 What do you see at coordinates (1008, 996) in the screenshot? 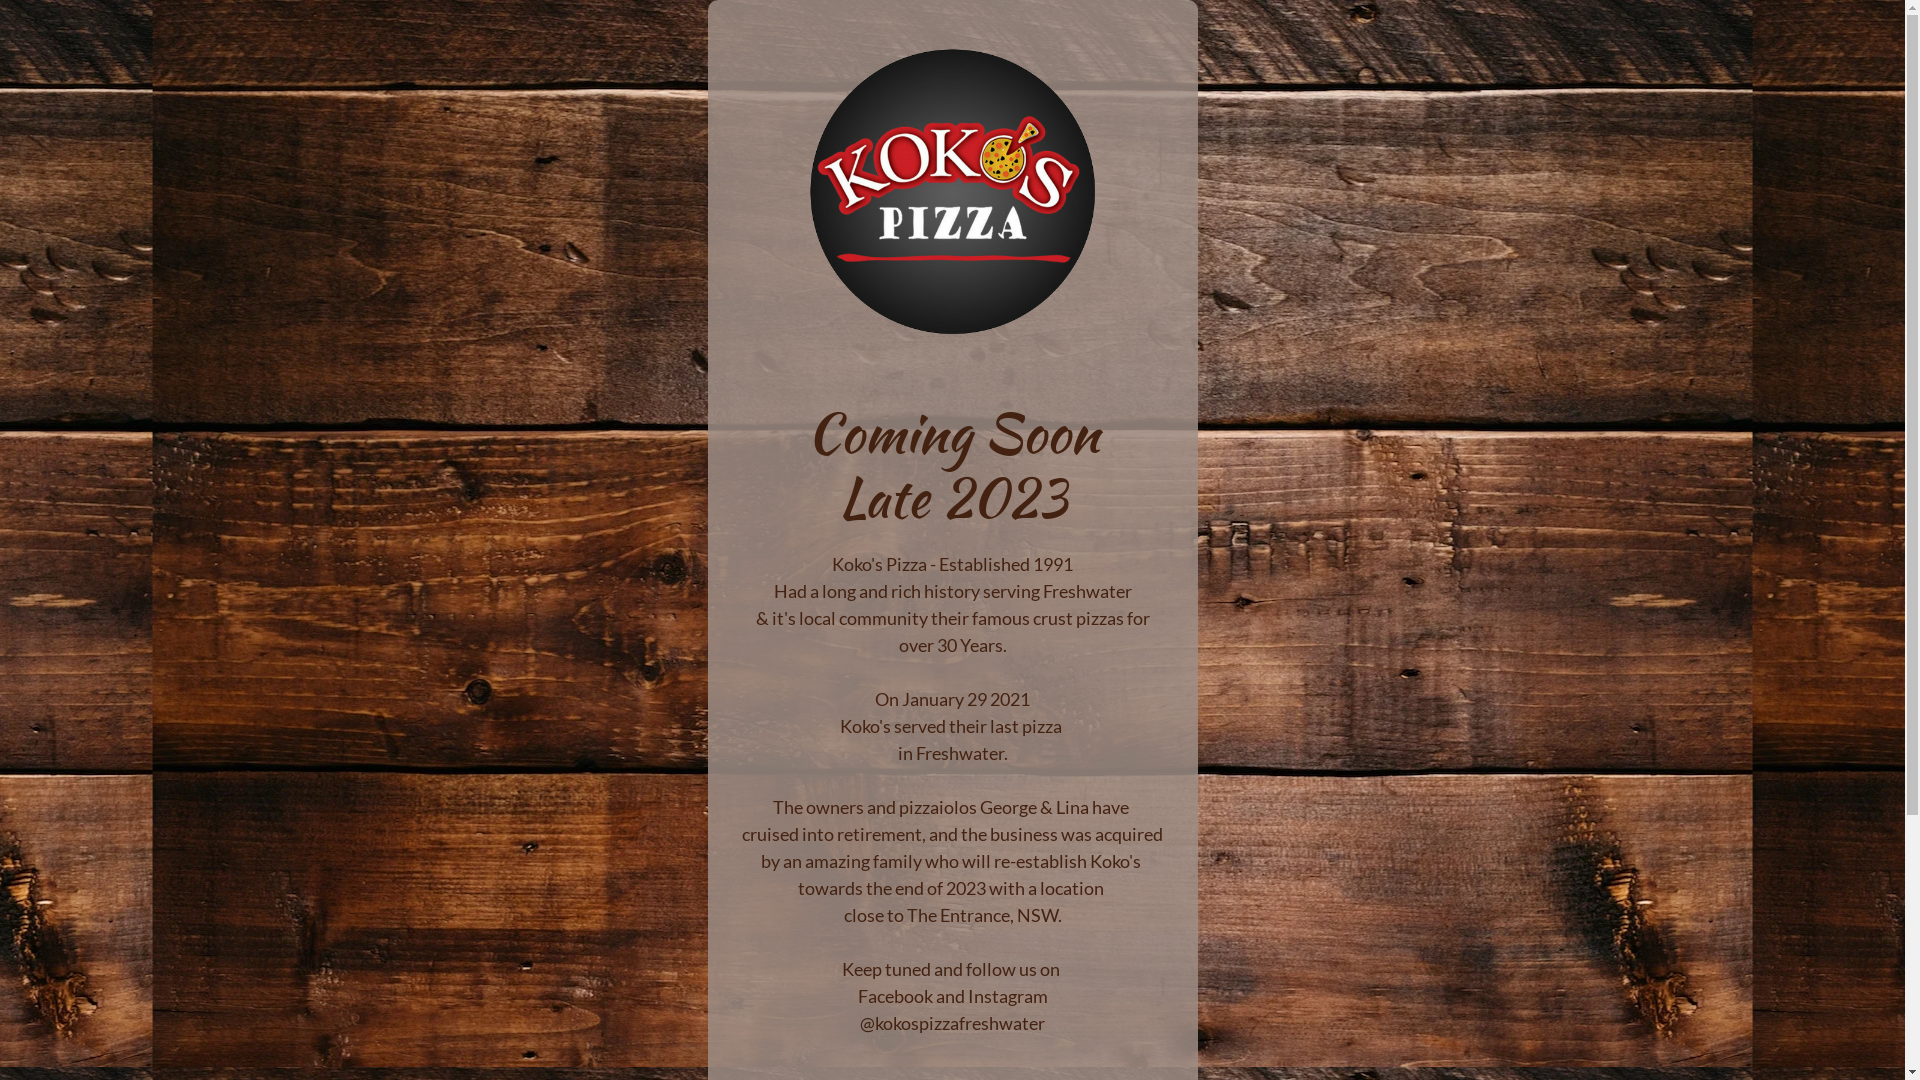
I see `Instagram` at bounding box center [1008, 996].